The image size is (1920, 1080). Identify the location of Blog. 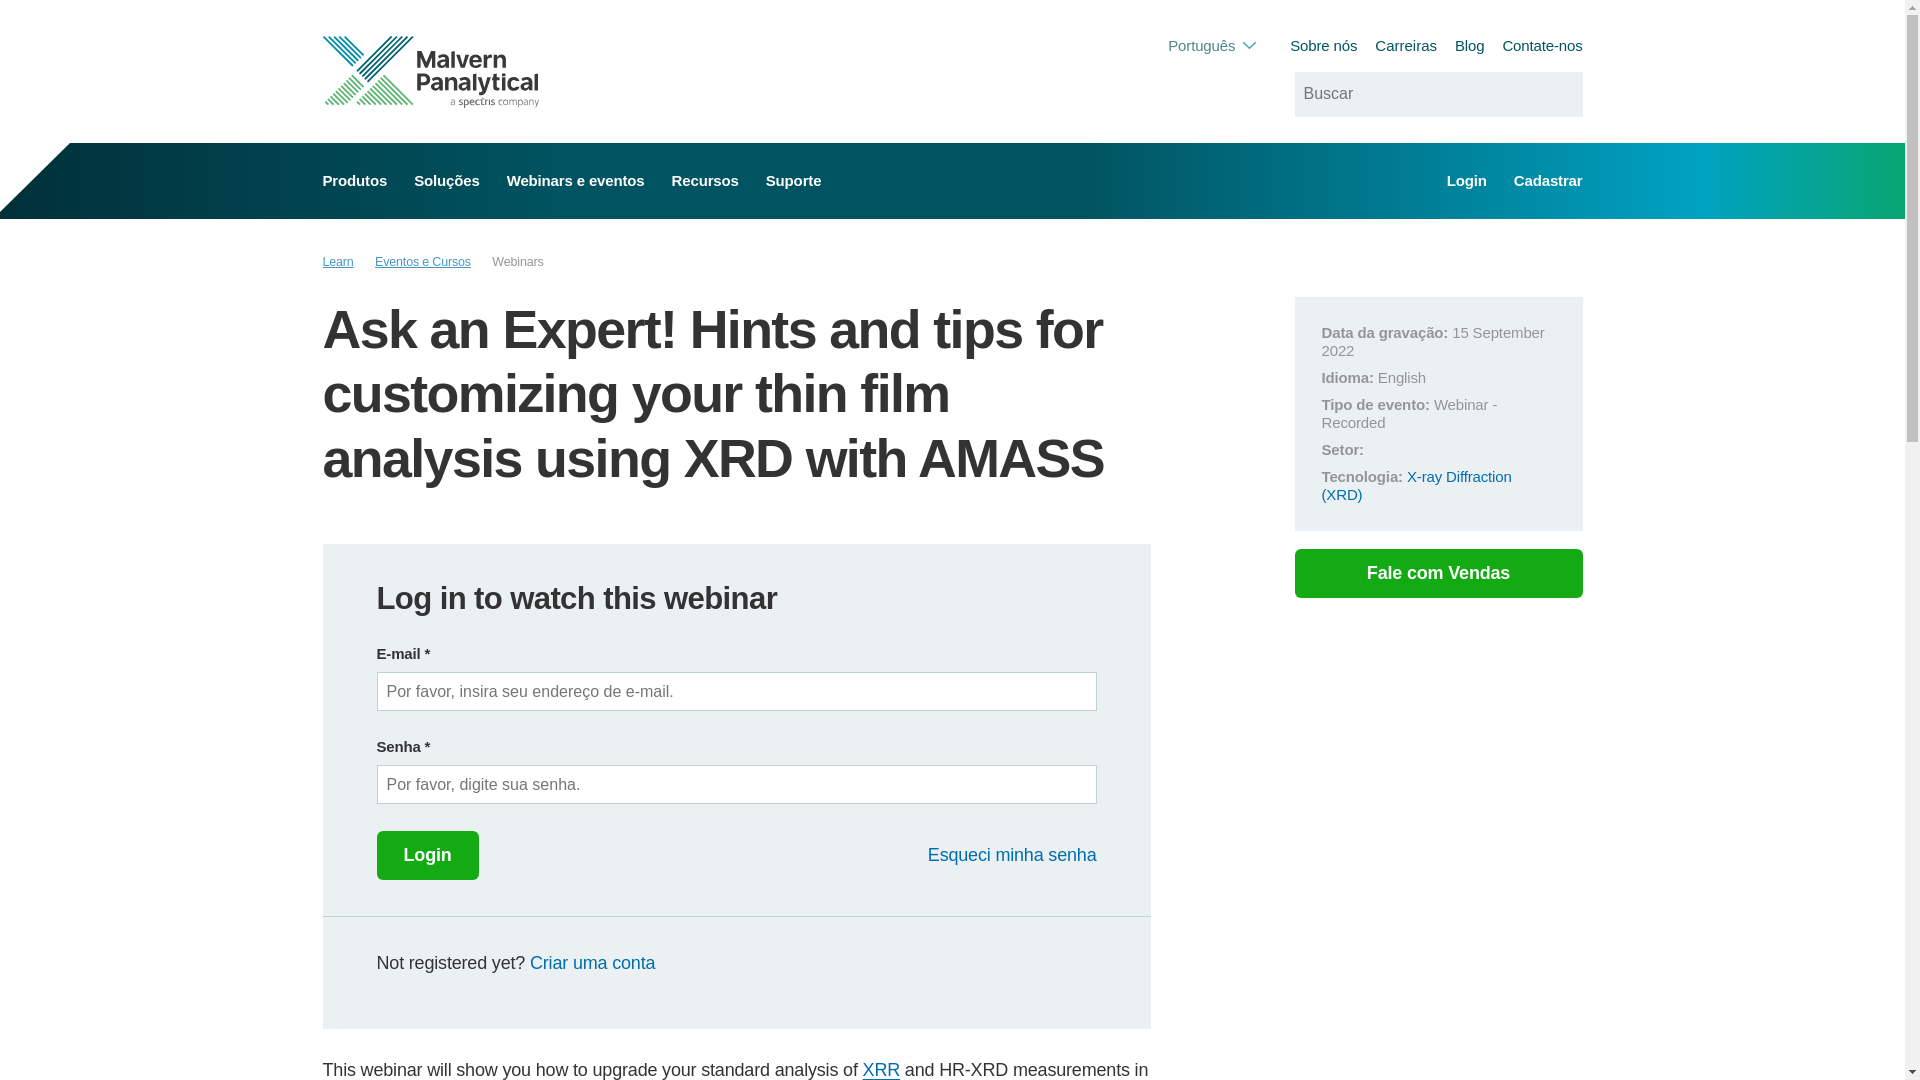
(1470, 45).